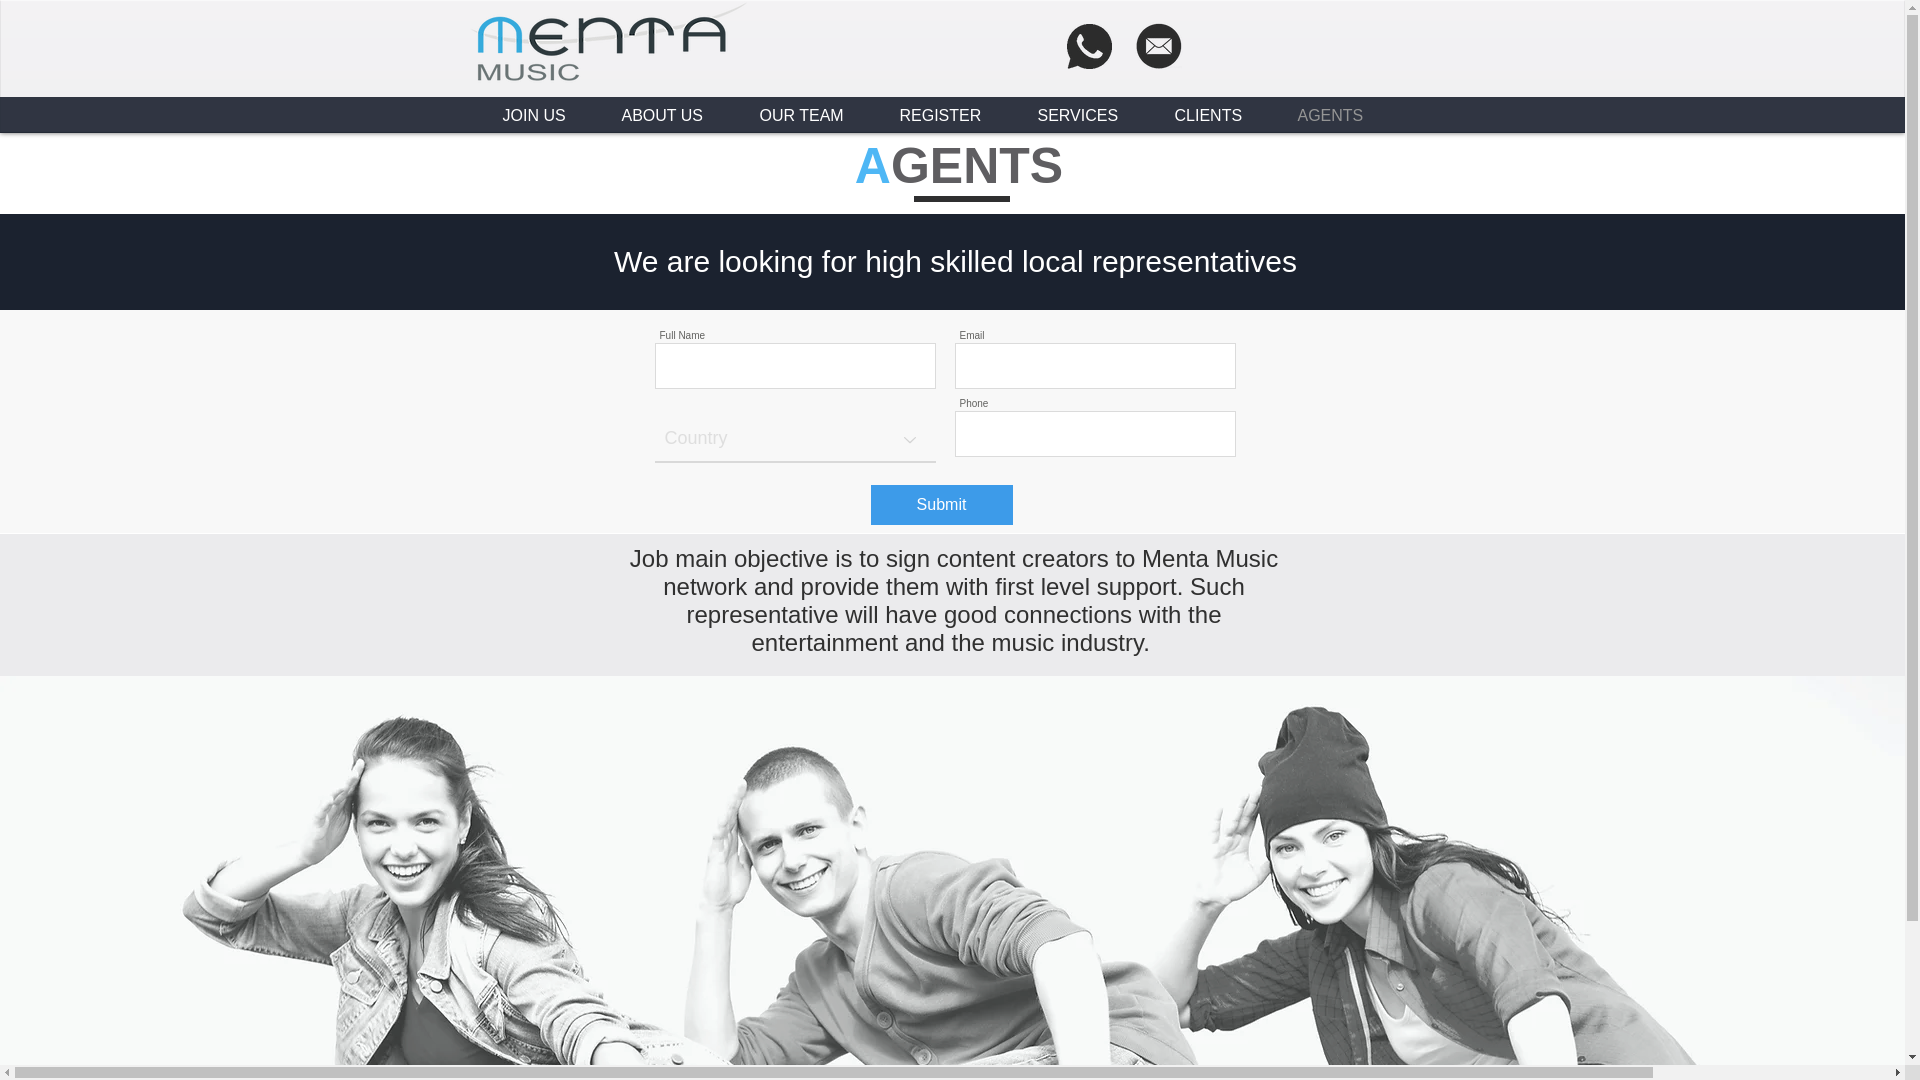 The height and width of the screenshot is (1080, 1920). What do you see at coordinates (1088, 46) in the screenshot?
I see `Whatsapp` at bounding box center [1088, 46].